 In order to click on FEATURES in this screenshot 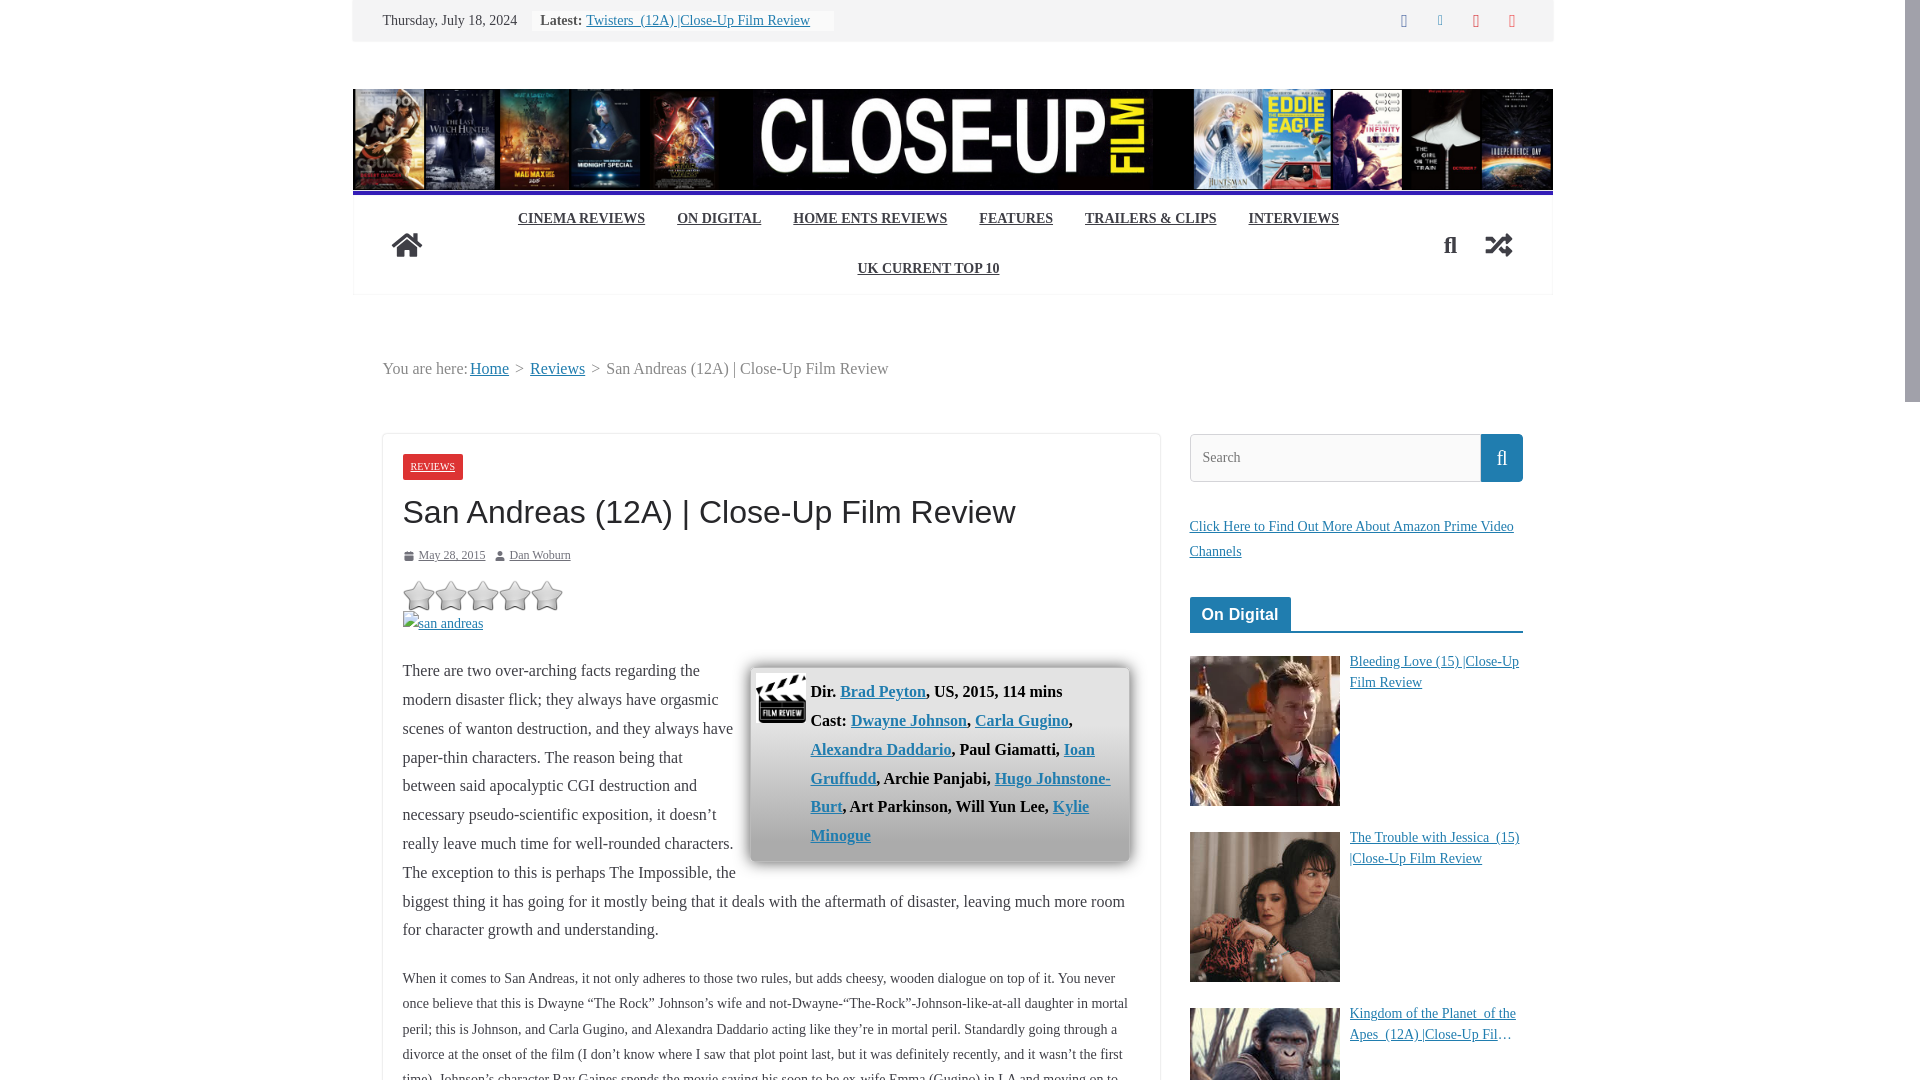, I will do `click(1016, 220)`.